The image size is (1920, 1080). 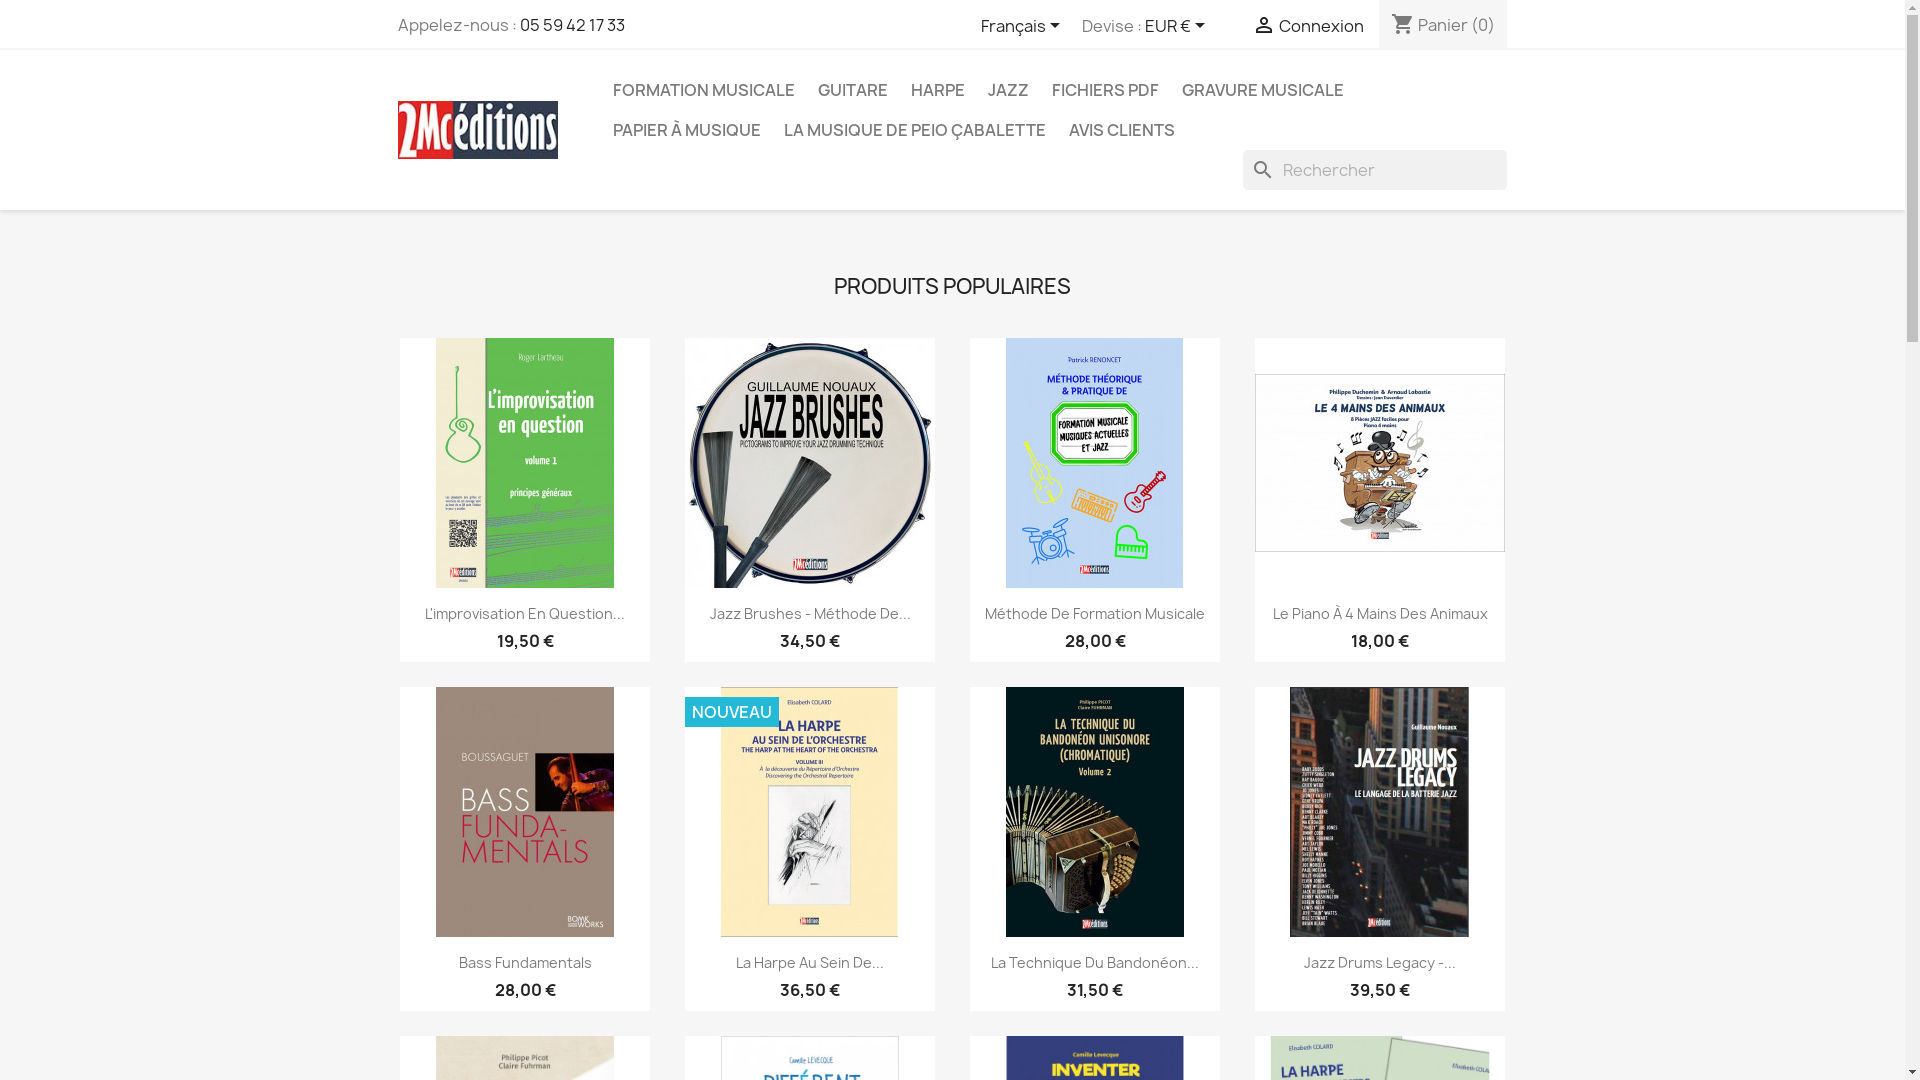 What do you see at coordinates (703, 90) in the screenshot?
I see `FORMATION MUSICALE` at bounding box center [703, 90].